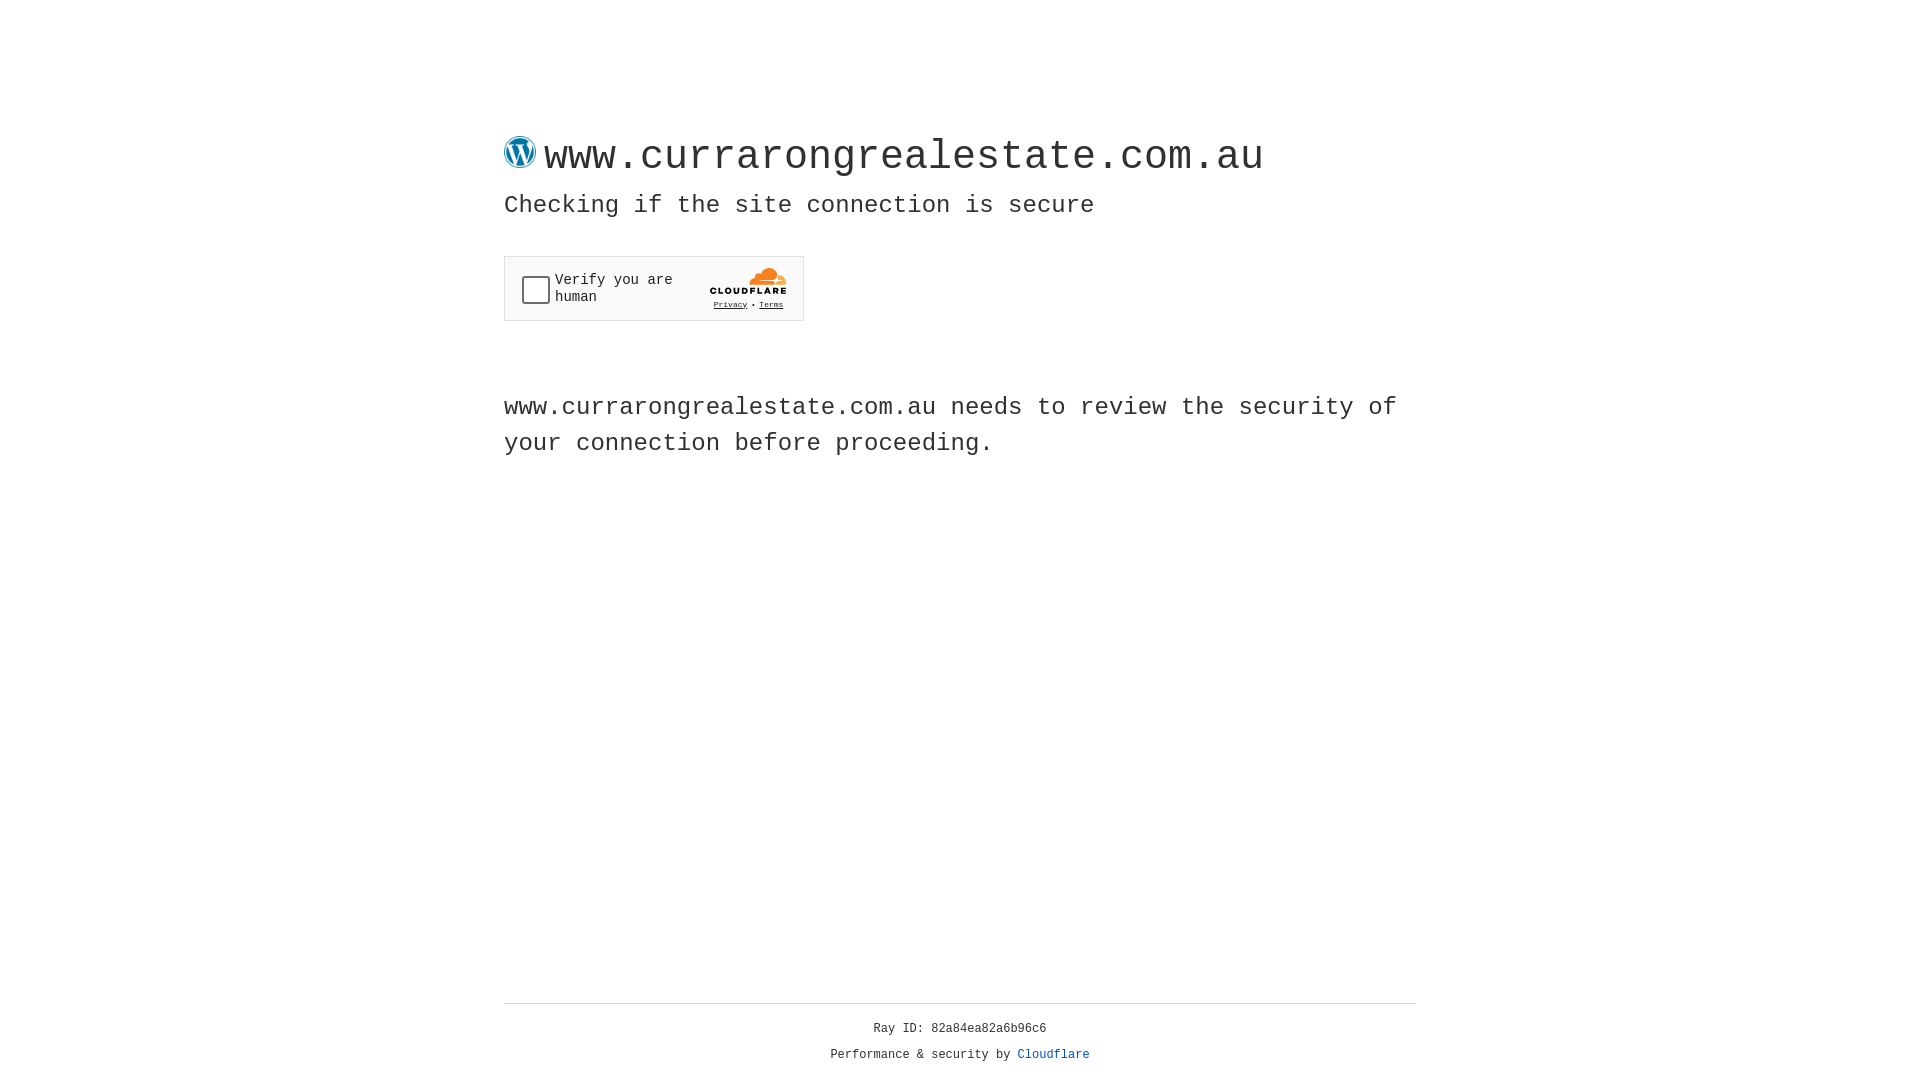  I want to click on Cloudflare, so click(1054, 1055).